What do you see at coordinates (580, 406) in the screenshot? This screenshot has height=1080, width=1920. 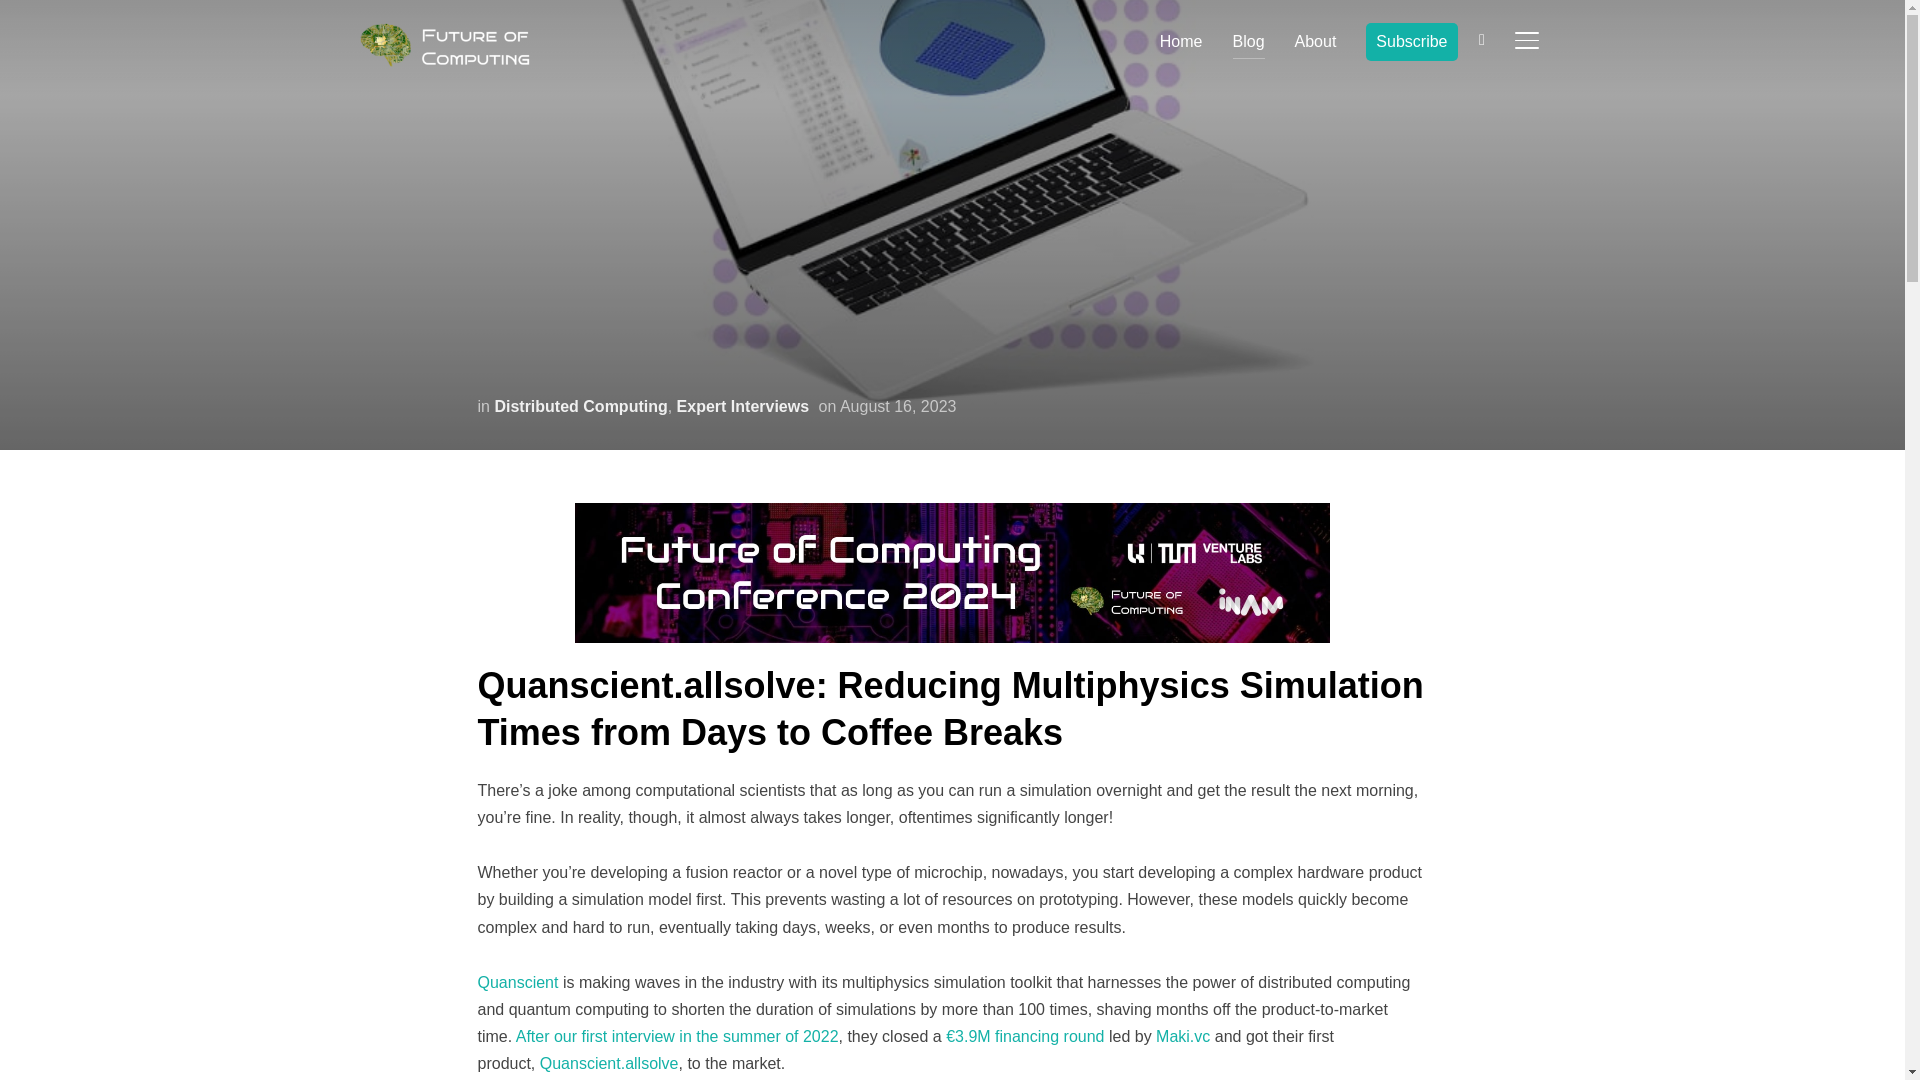 I see `Distributed Computing` at bounding box center [580, 406].